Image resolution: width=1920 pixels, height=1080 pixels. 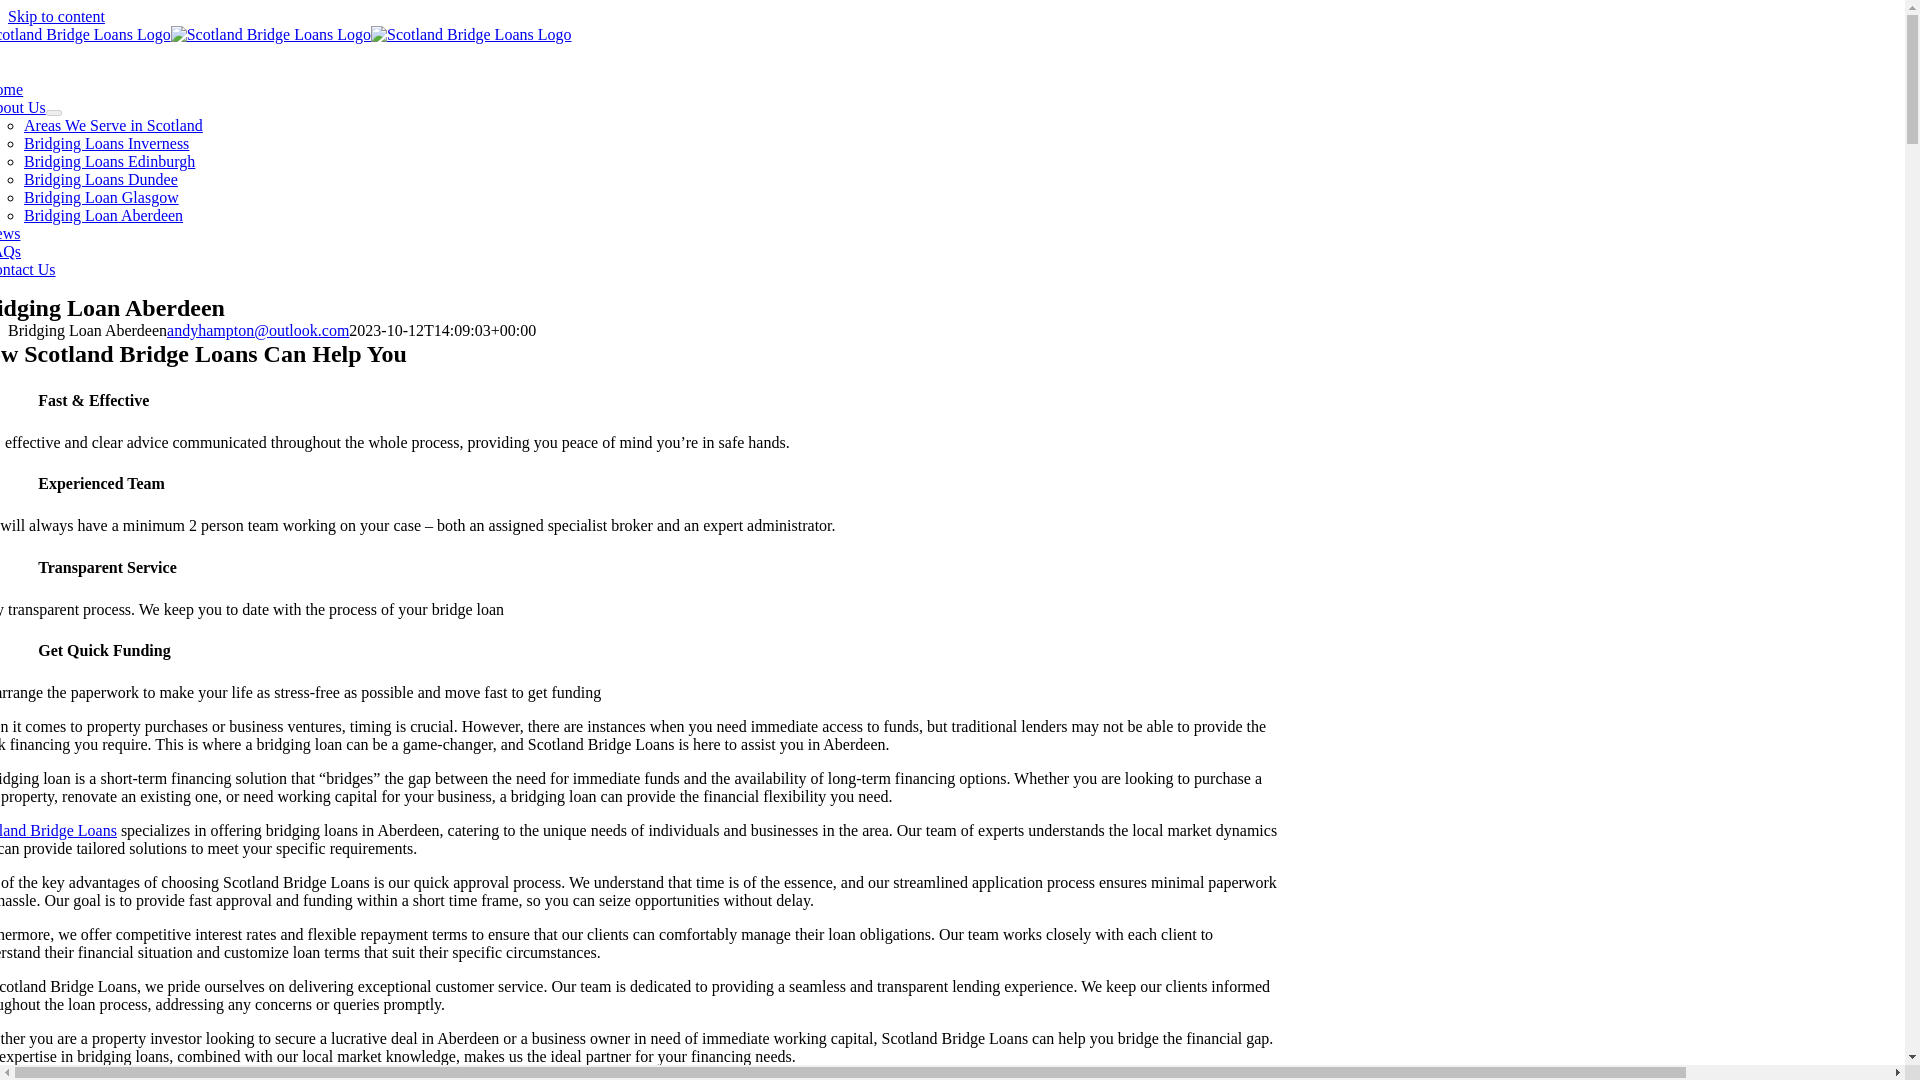 I want to click on Home, so click(x=12, y=90).